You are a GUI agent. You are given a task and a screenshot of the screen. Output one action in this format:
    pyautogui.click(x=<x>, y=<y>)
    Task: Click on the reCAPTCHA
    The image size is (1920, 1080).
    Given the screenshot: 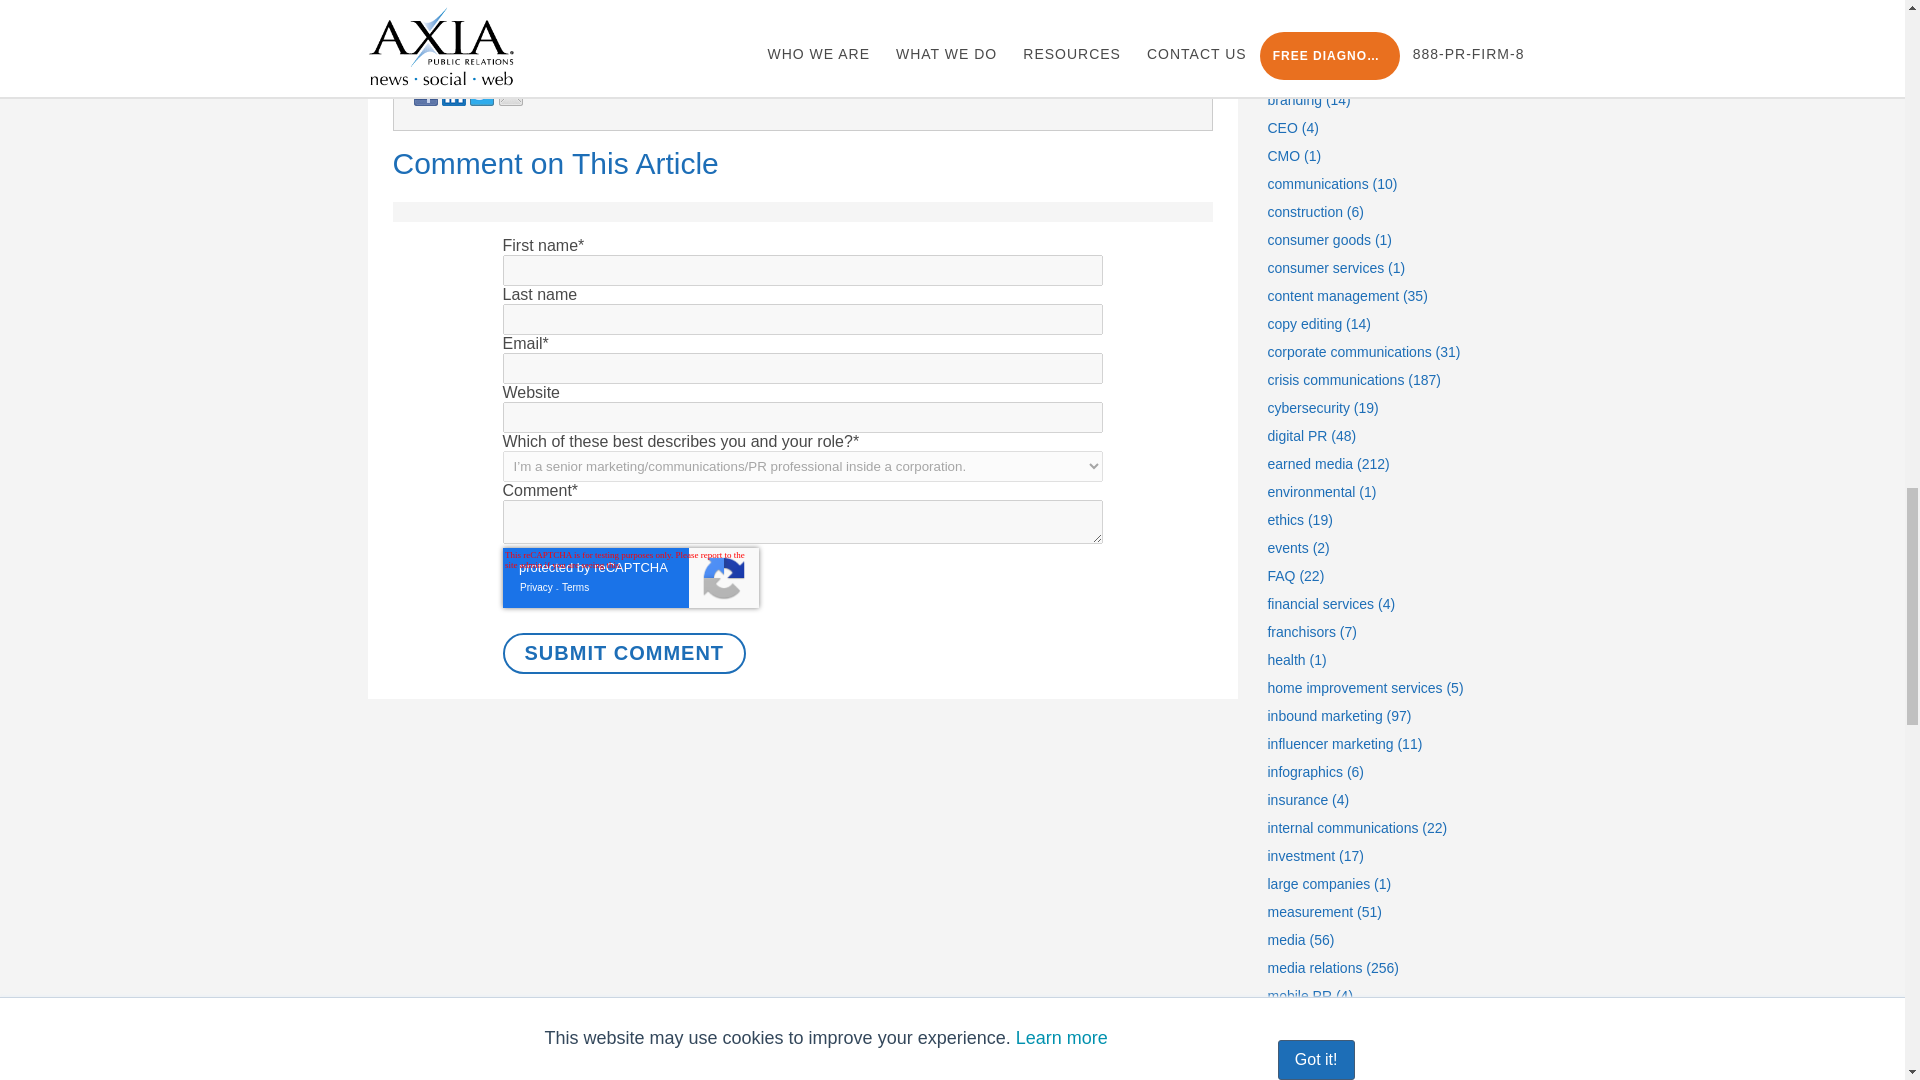 What is the action you would take?
    pyautogui.click(x=630, y=578)
    